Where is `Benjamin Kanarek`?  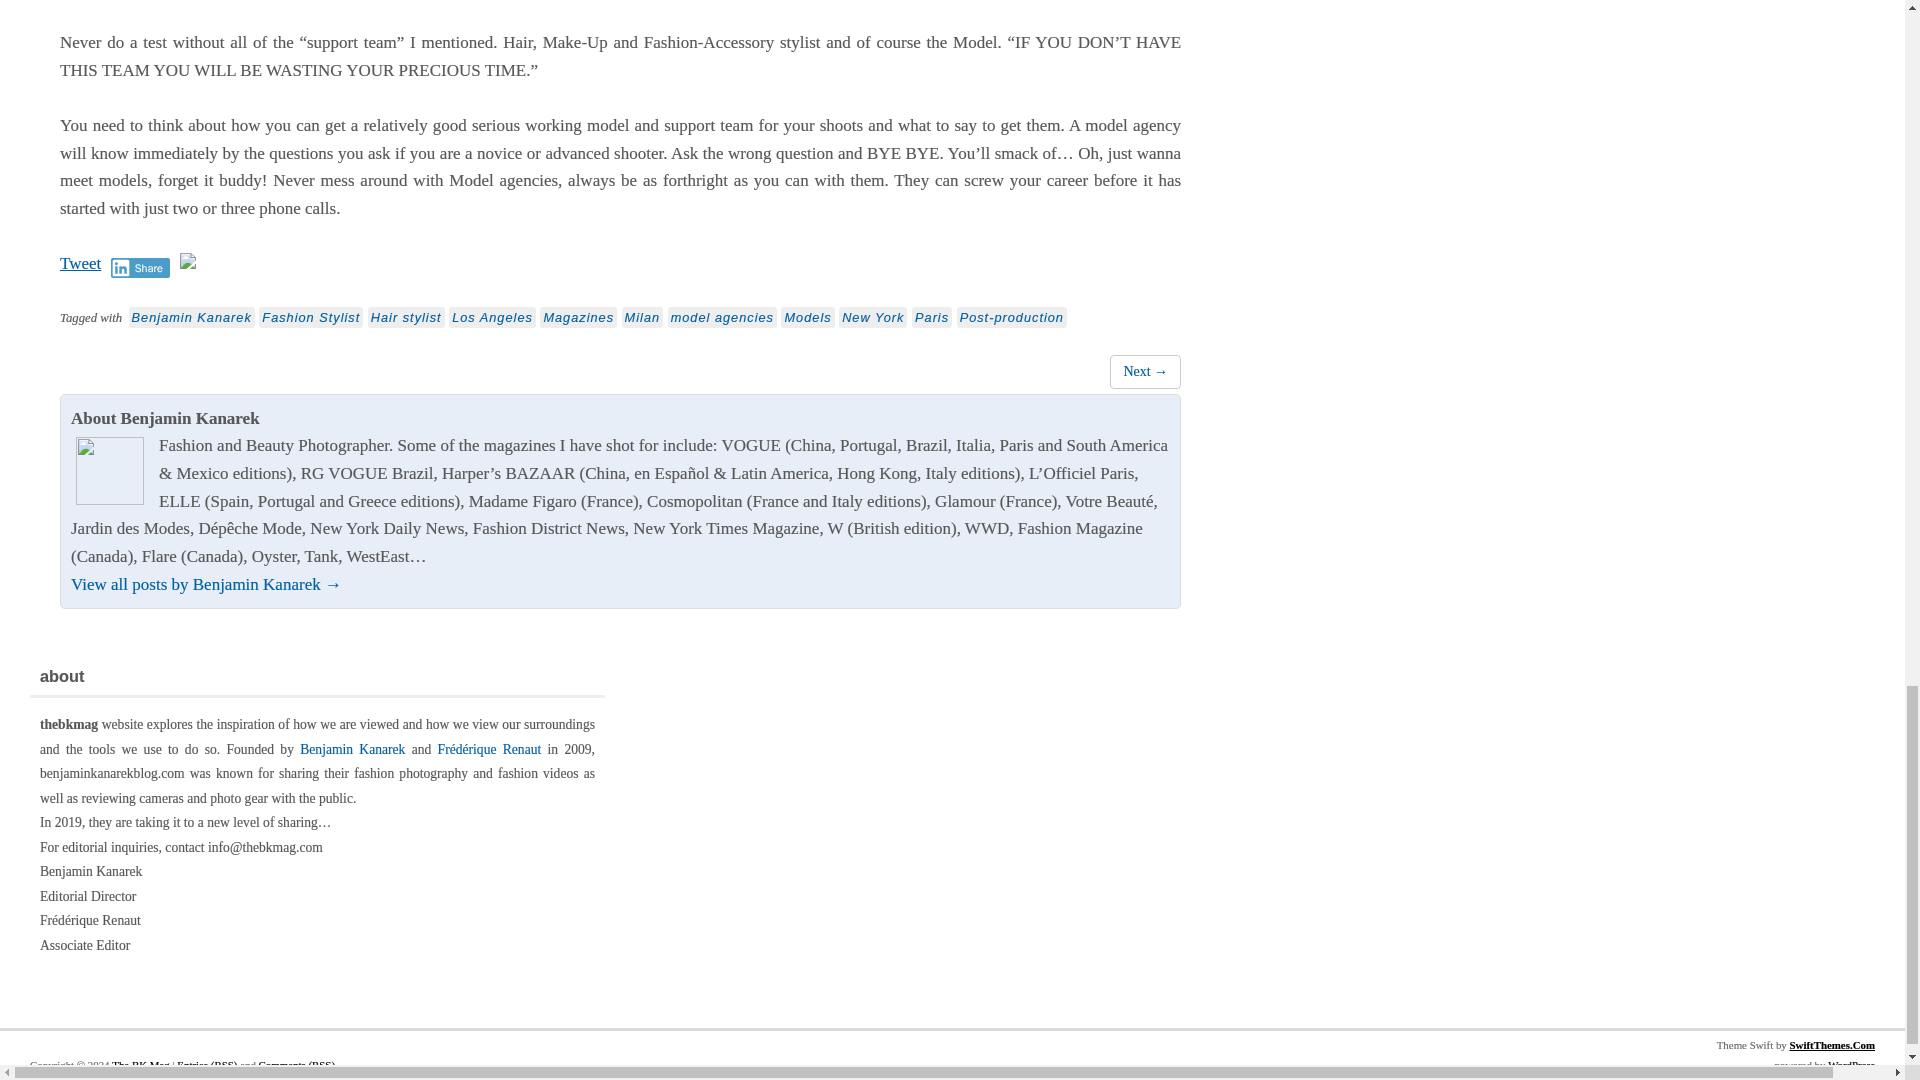 Benjamin Kanarek is located at coordinates (192, 317).